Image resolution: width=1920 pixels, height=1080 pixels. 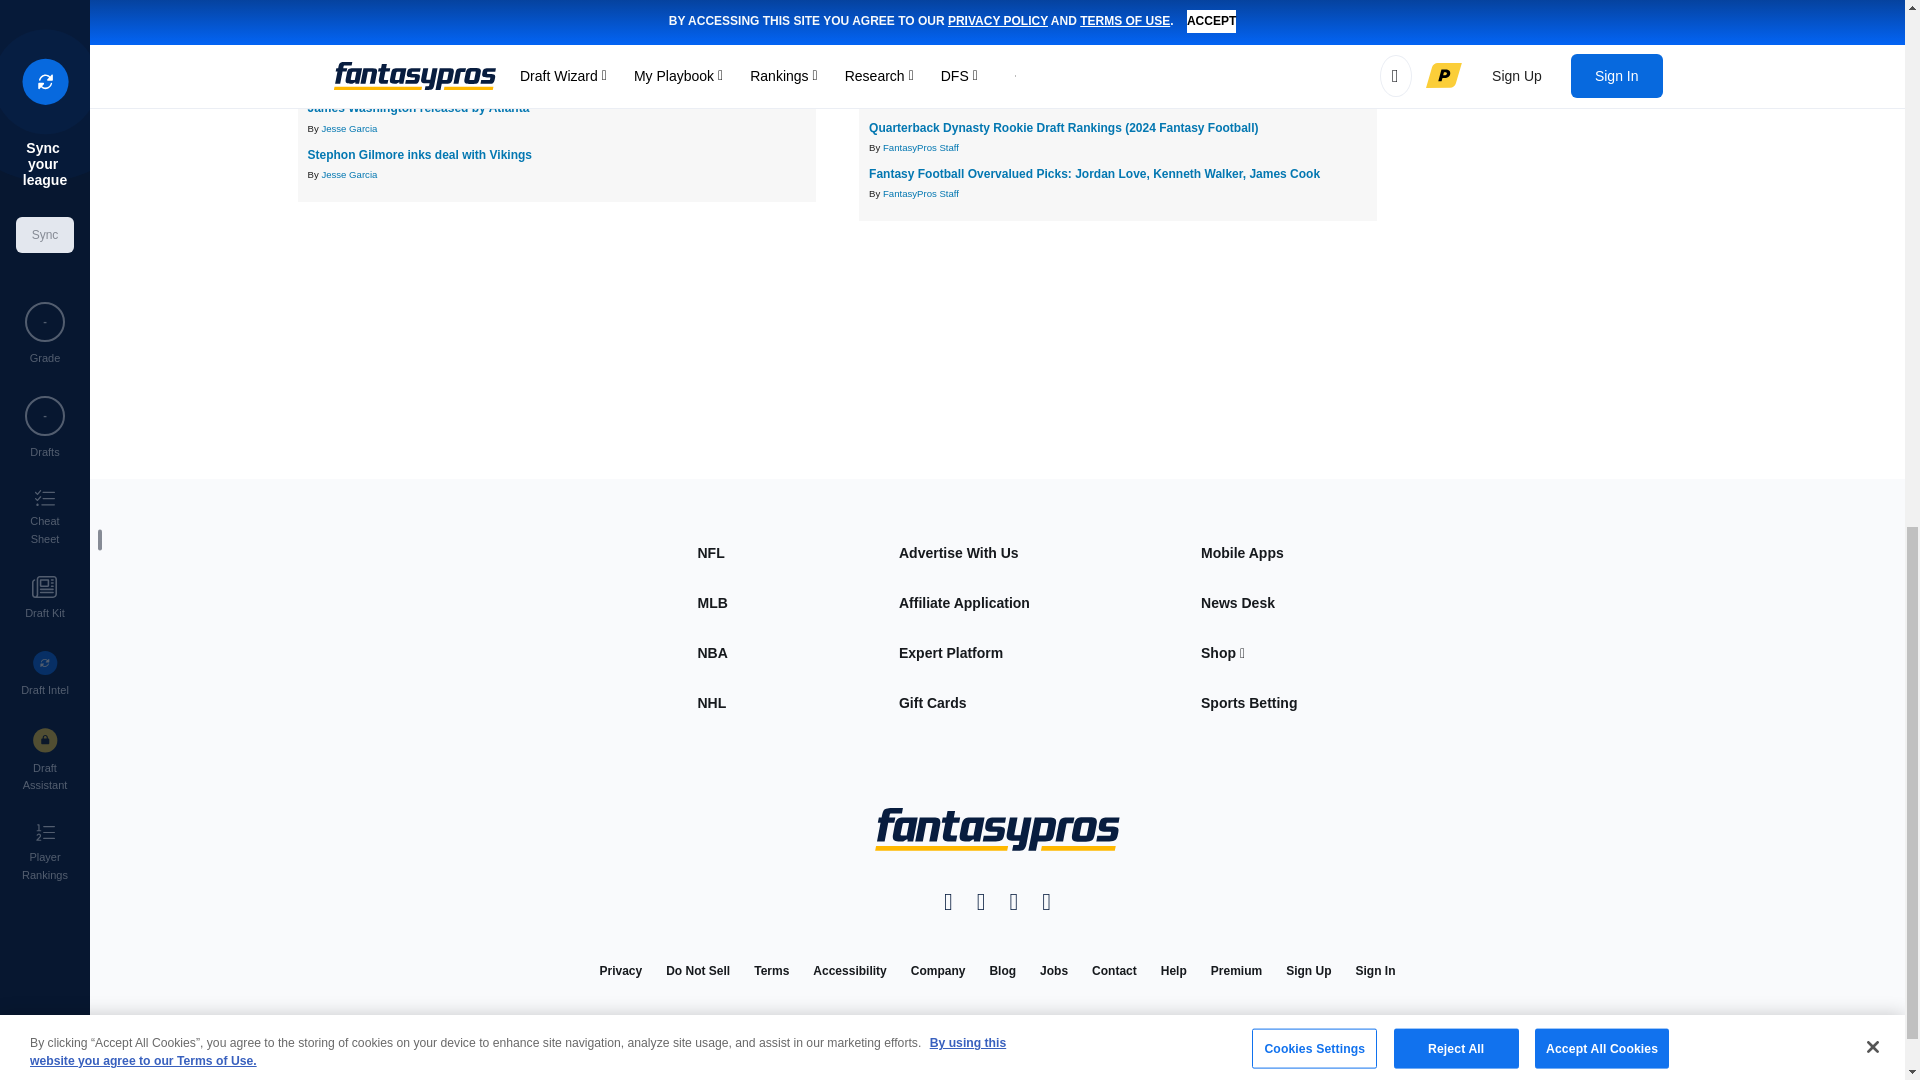 What do you see at coordinates (348, 128) in the screenshot?
I see `Jesse Garcia` at bounding box center [348, 128].